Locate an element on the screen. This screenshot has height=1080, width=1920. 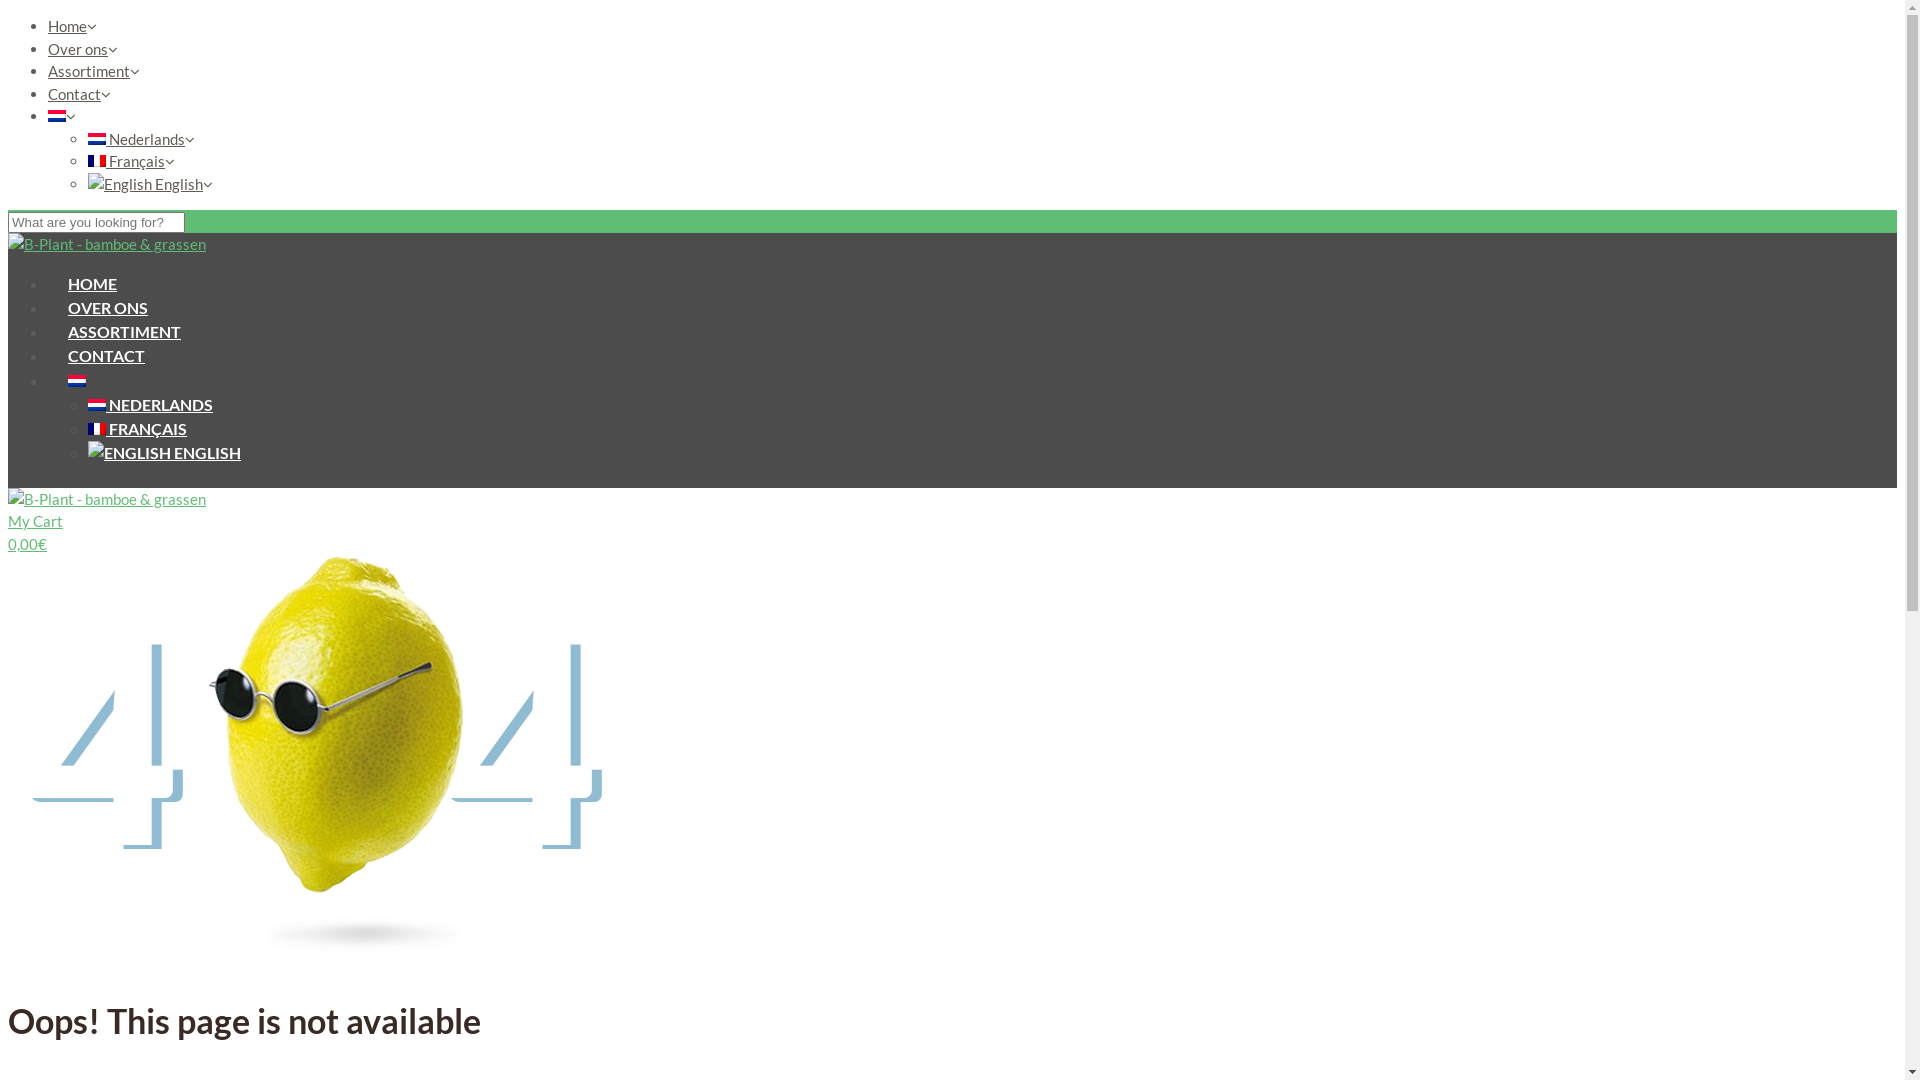
Nederlands is located at coordinates (57, 116).